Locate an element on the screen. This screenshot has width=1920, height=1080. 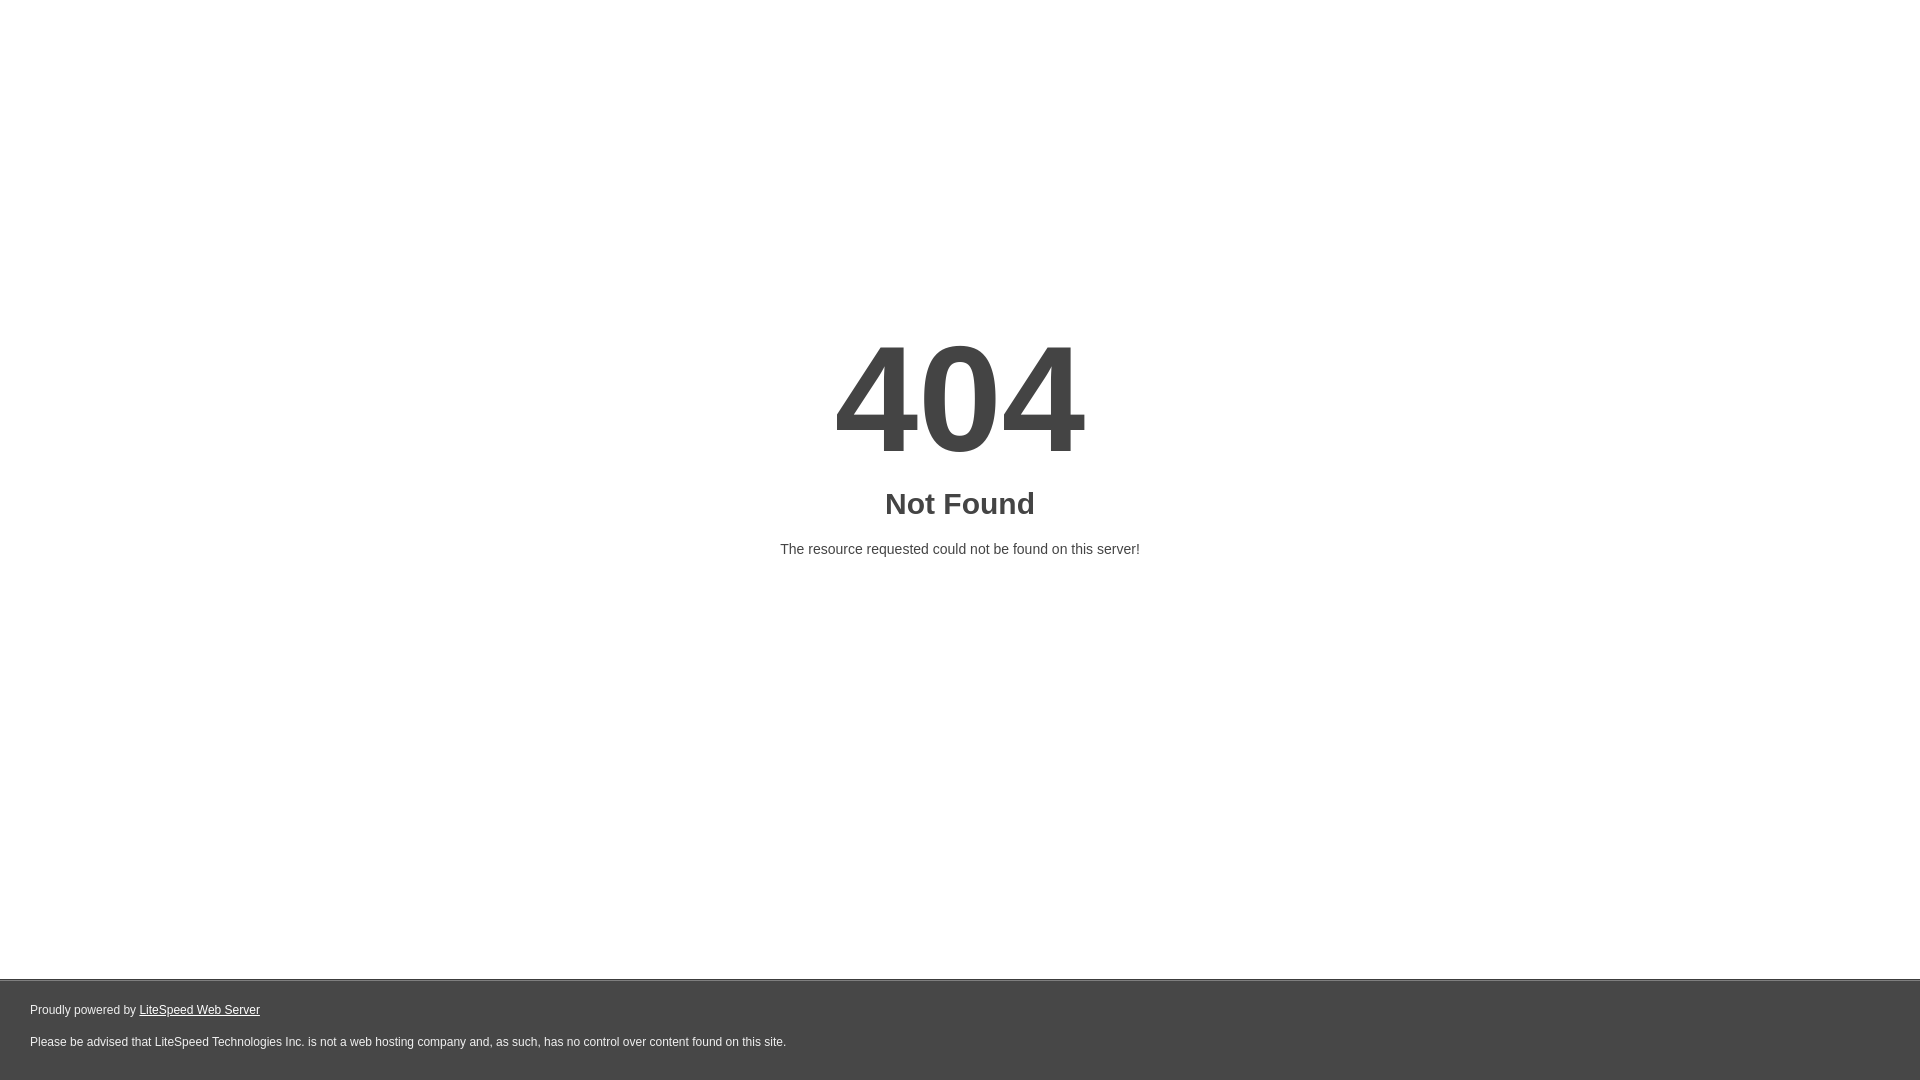
LiteSpeed Web Server is located at coordinates (200, 1010).